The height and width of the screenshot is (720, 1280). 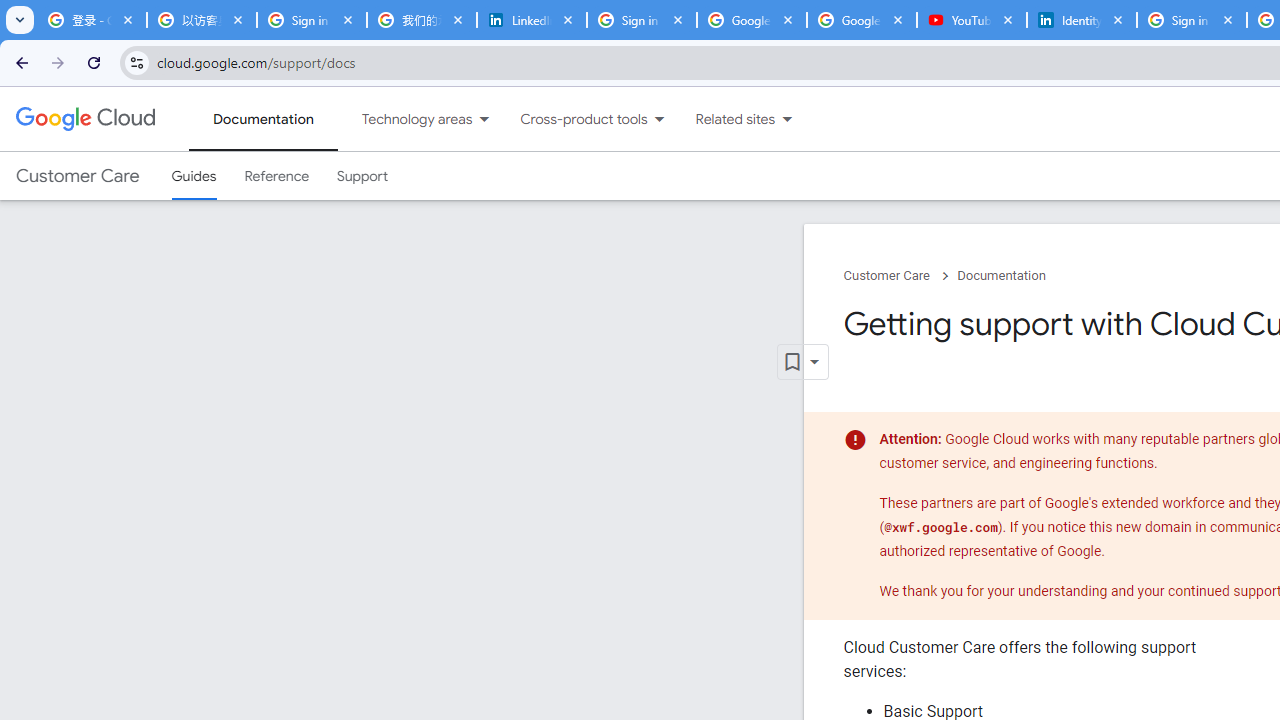 What do you see at coordinates (1001, 276) in the screenshot?
I see `Documentation` at bounding box center [1001, 276].